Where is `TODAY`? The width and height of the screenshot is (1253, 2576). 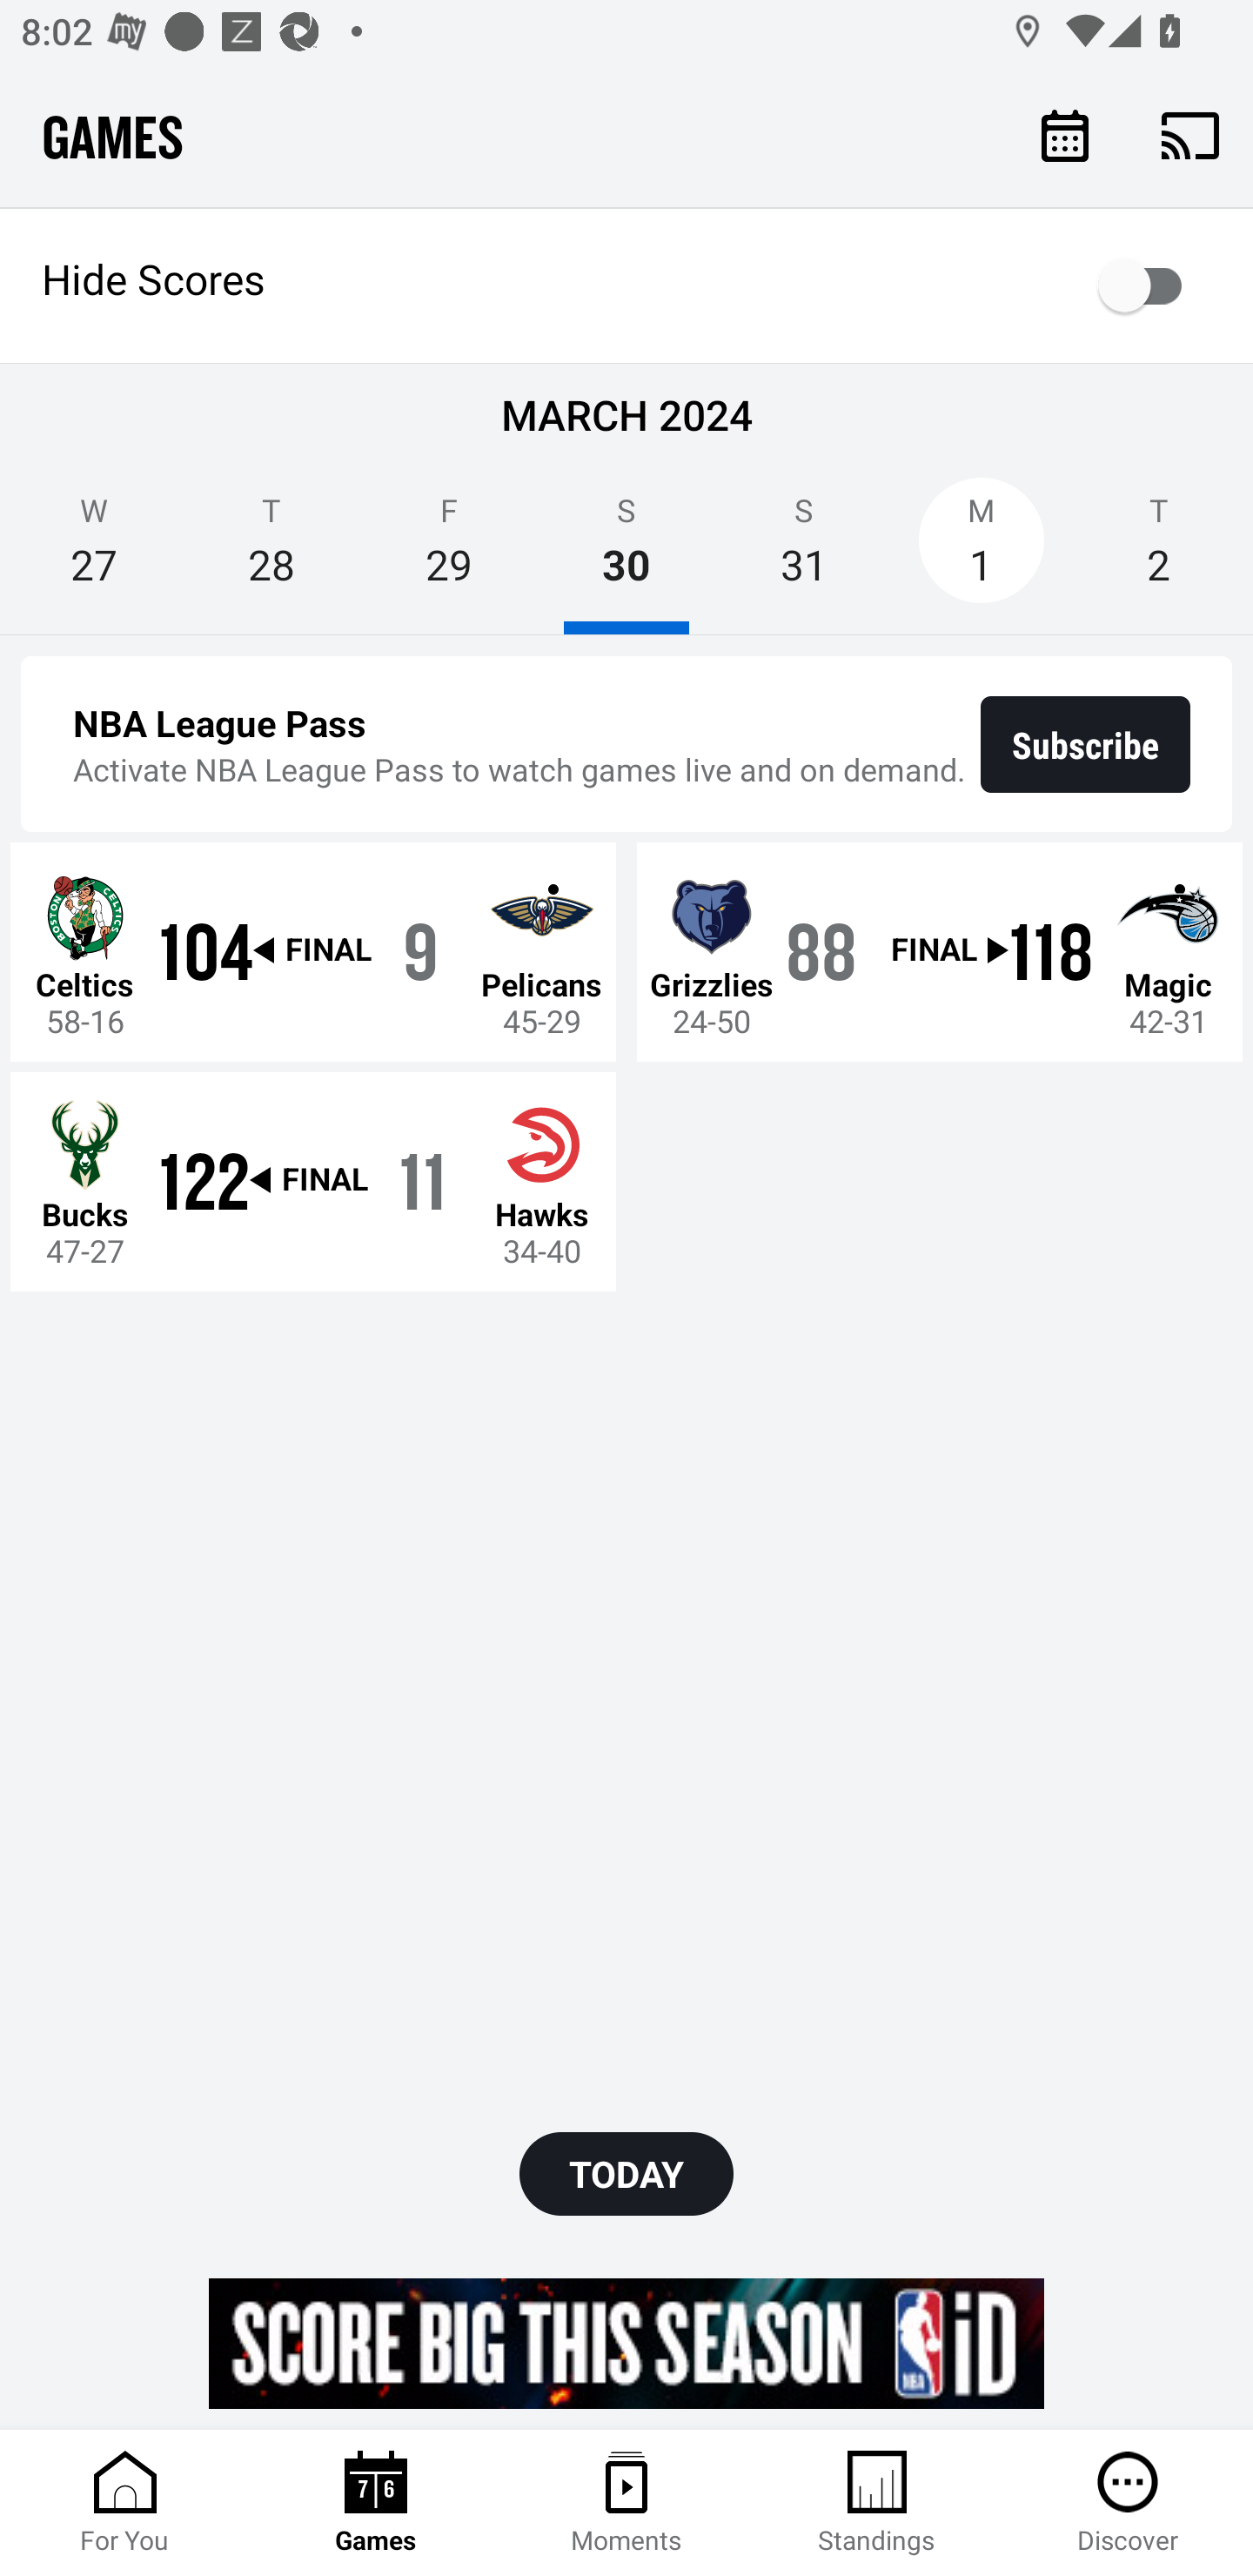 TODAY is located at coordinates (626, 2174).